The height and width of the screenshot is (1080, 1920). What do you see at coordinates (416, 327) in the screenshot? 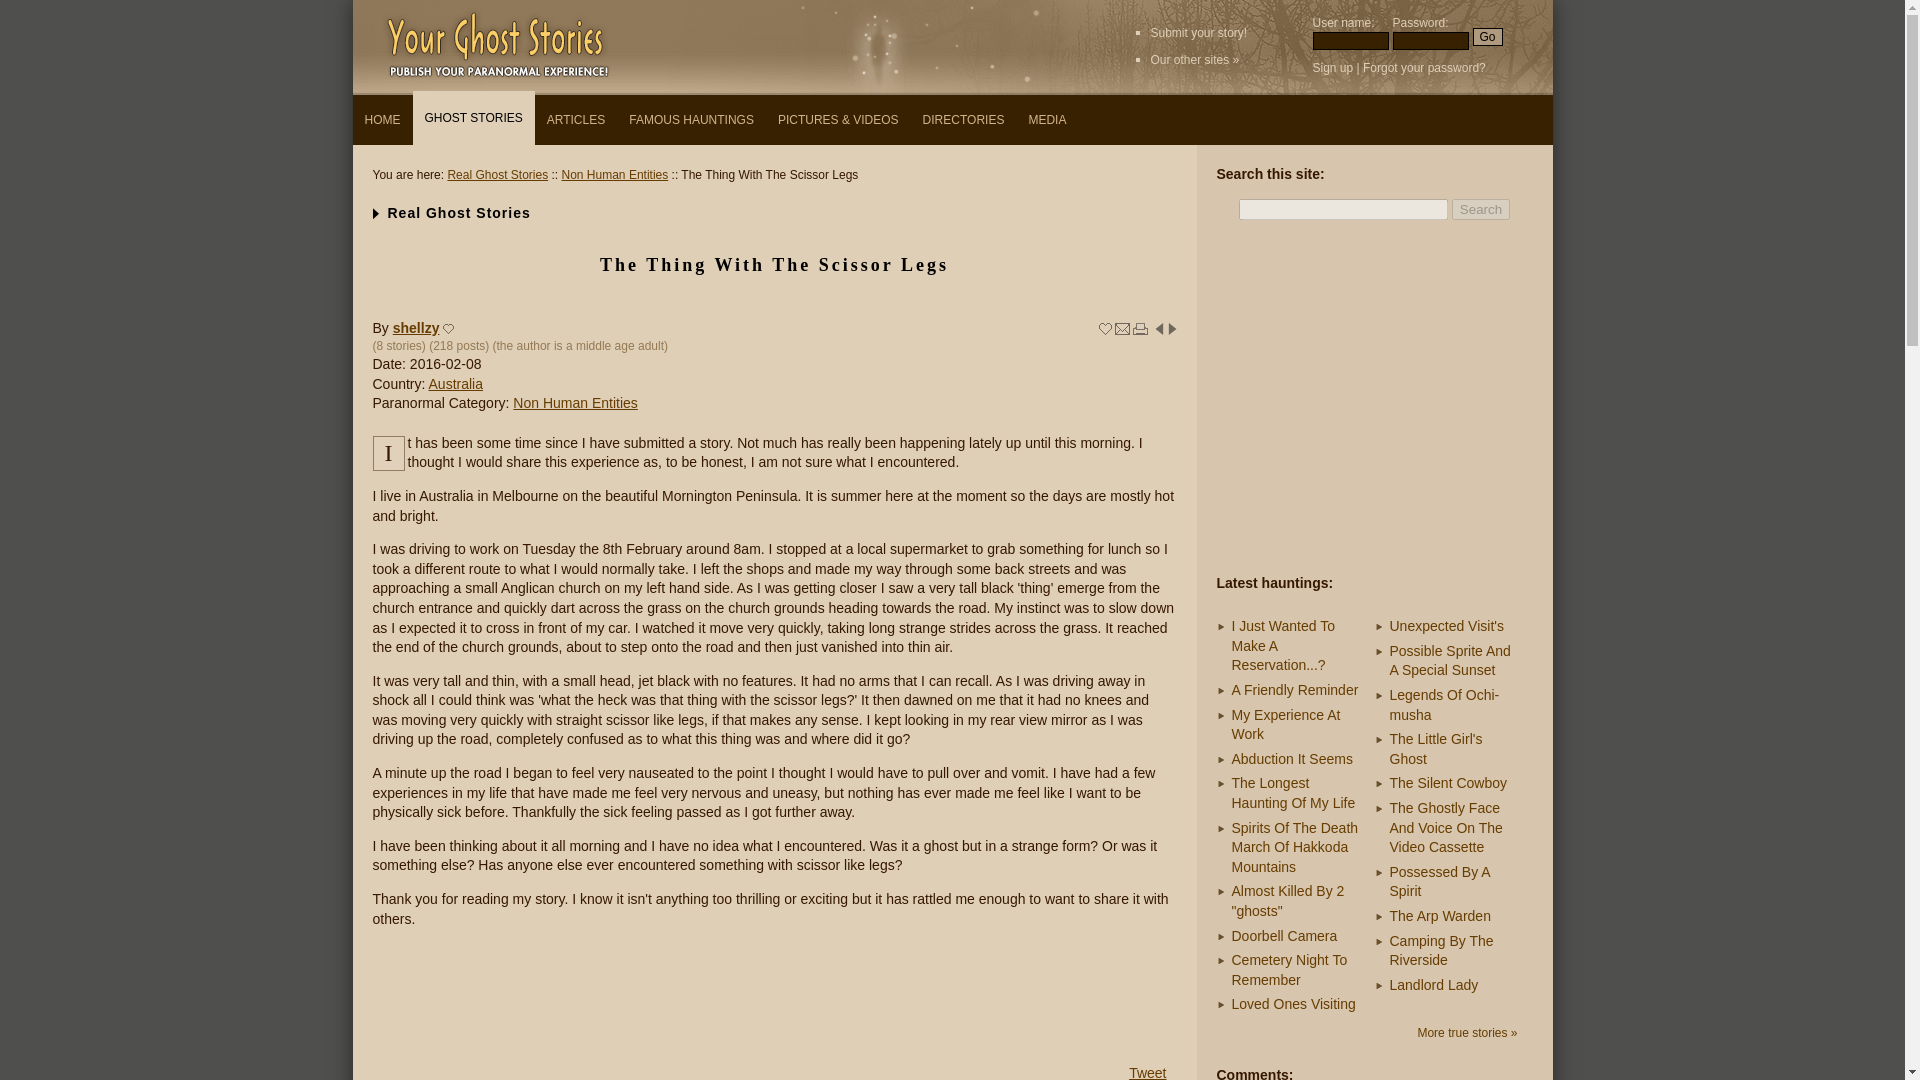
I see `shellzy` at bounding box center [416, 327].